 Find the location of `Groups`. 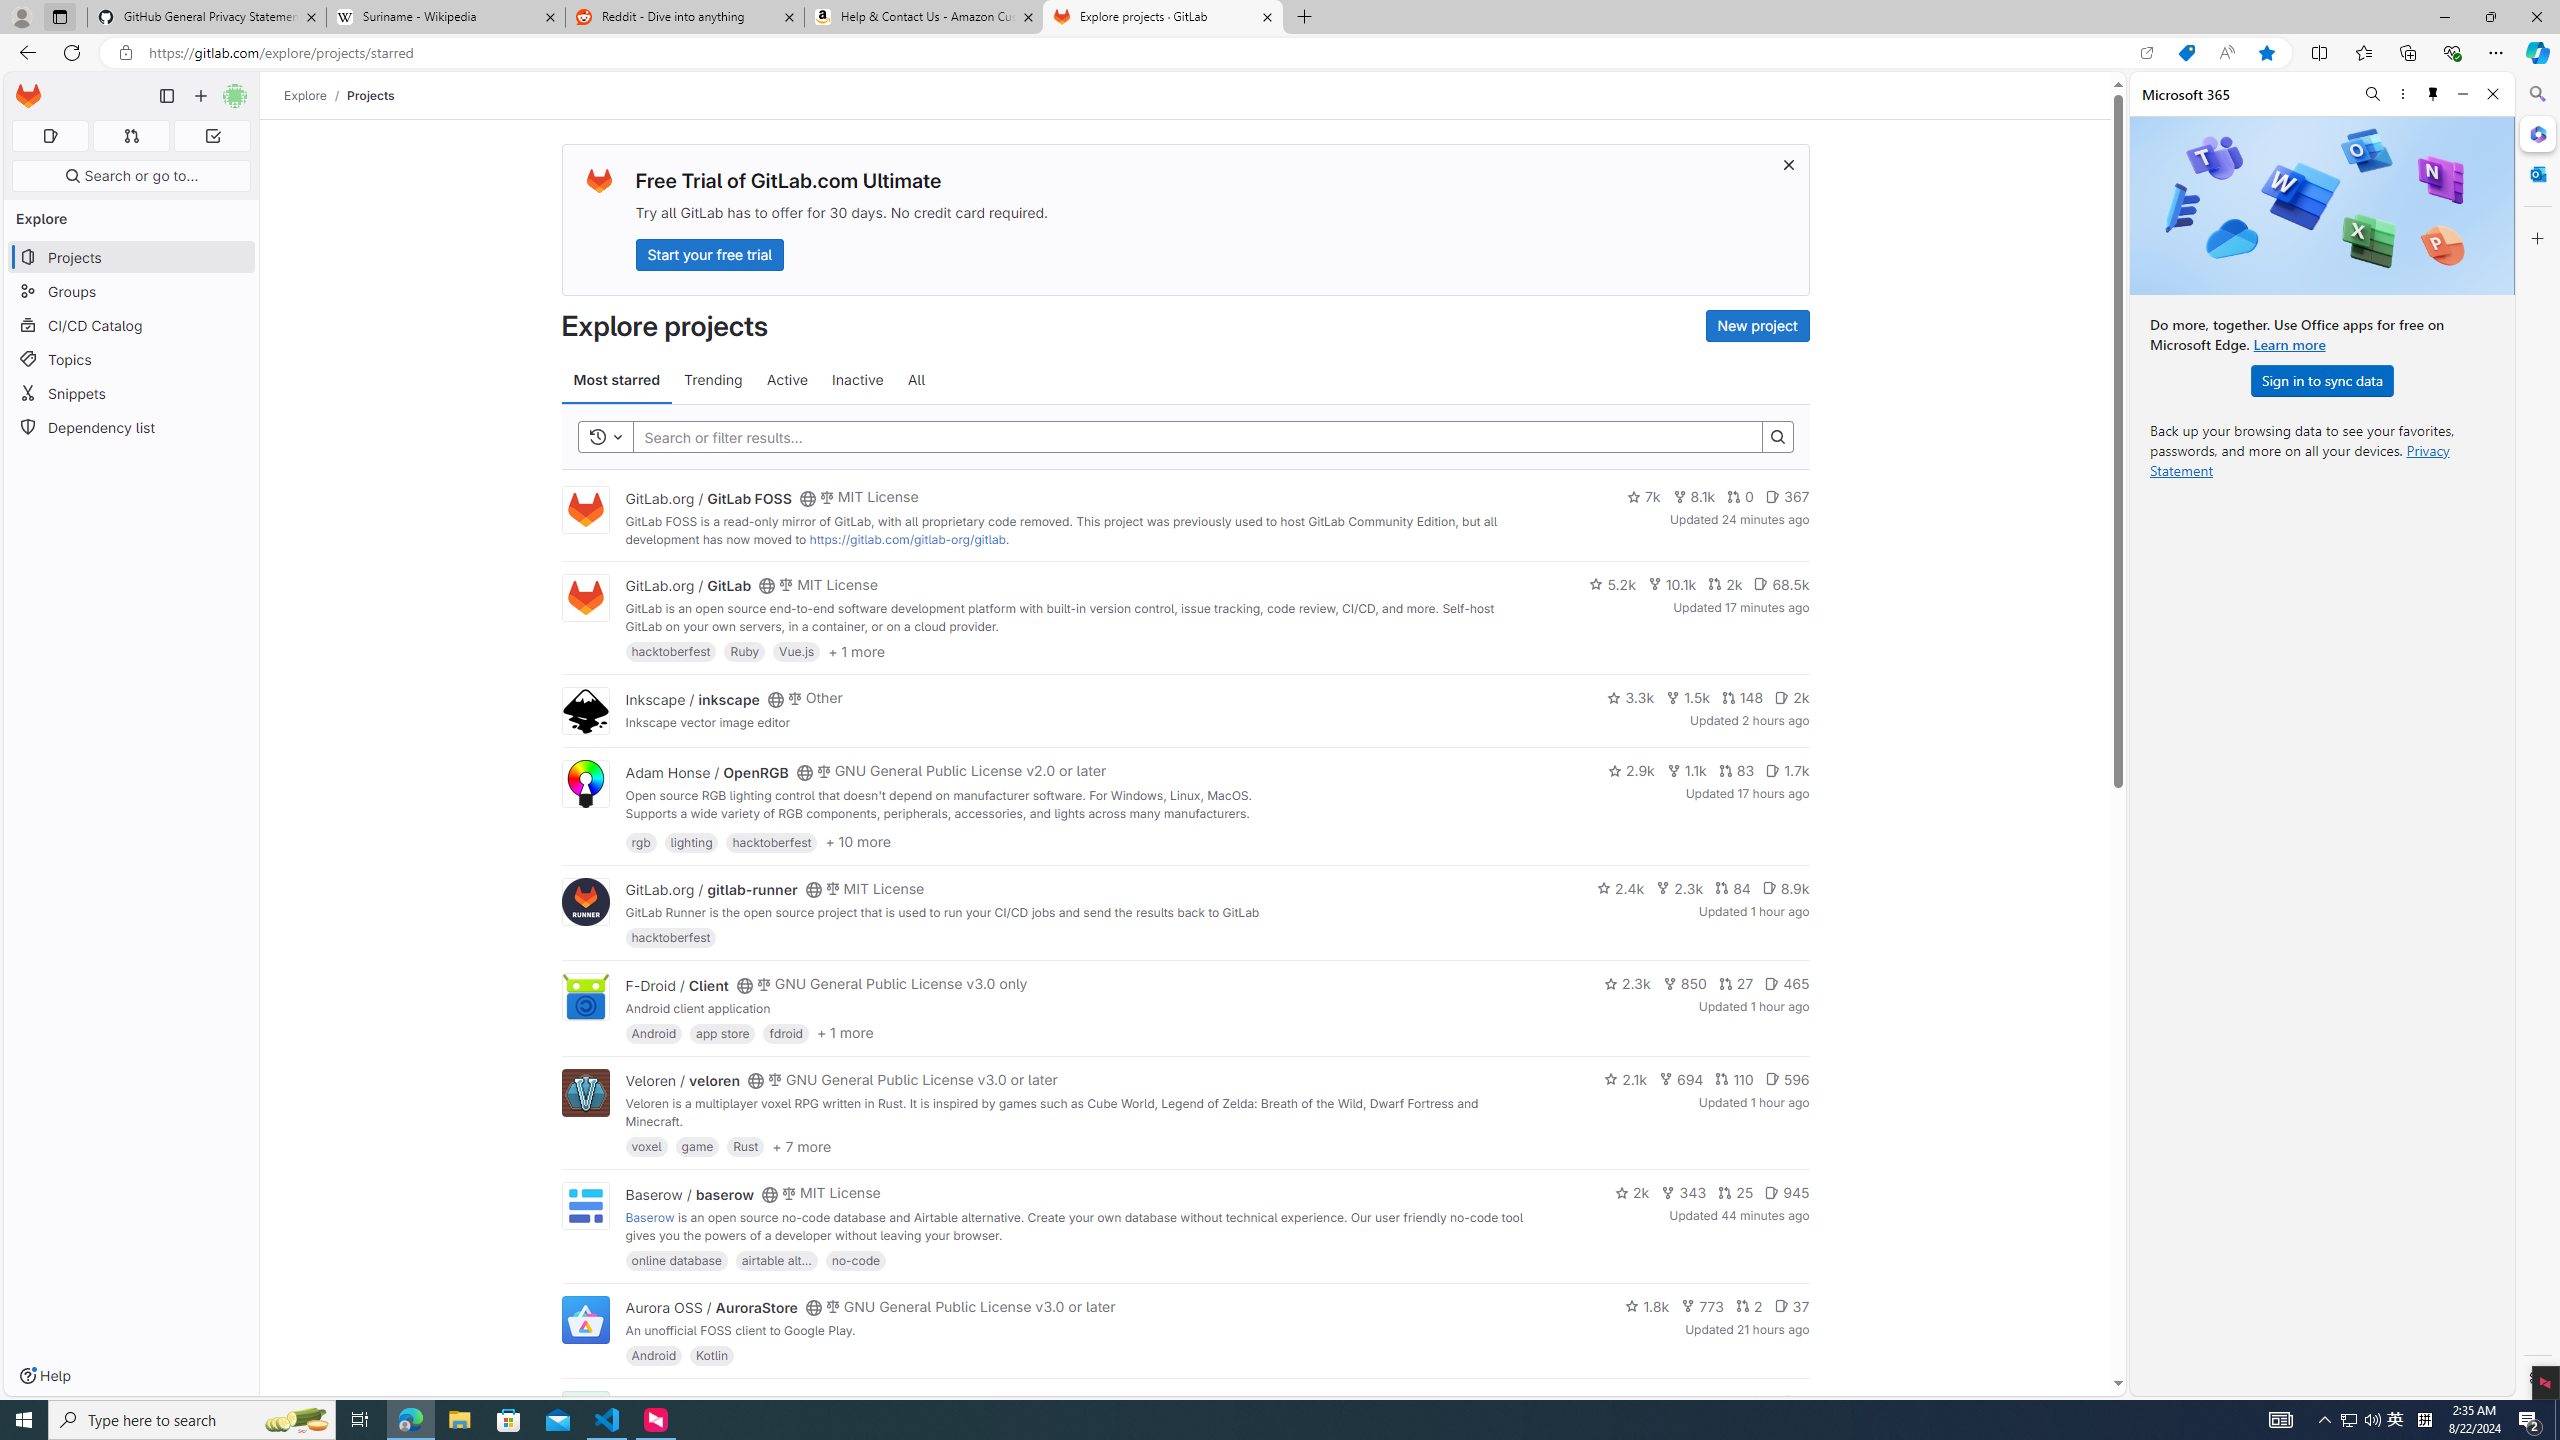

Groups is located at coordinates (132, 292).